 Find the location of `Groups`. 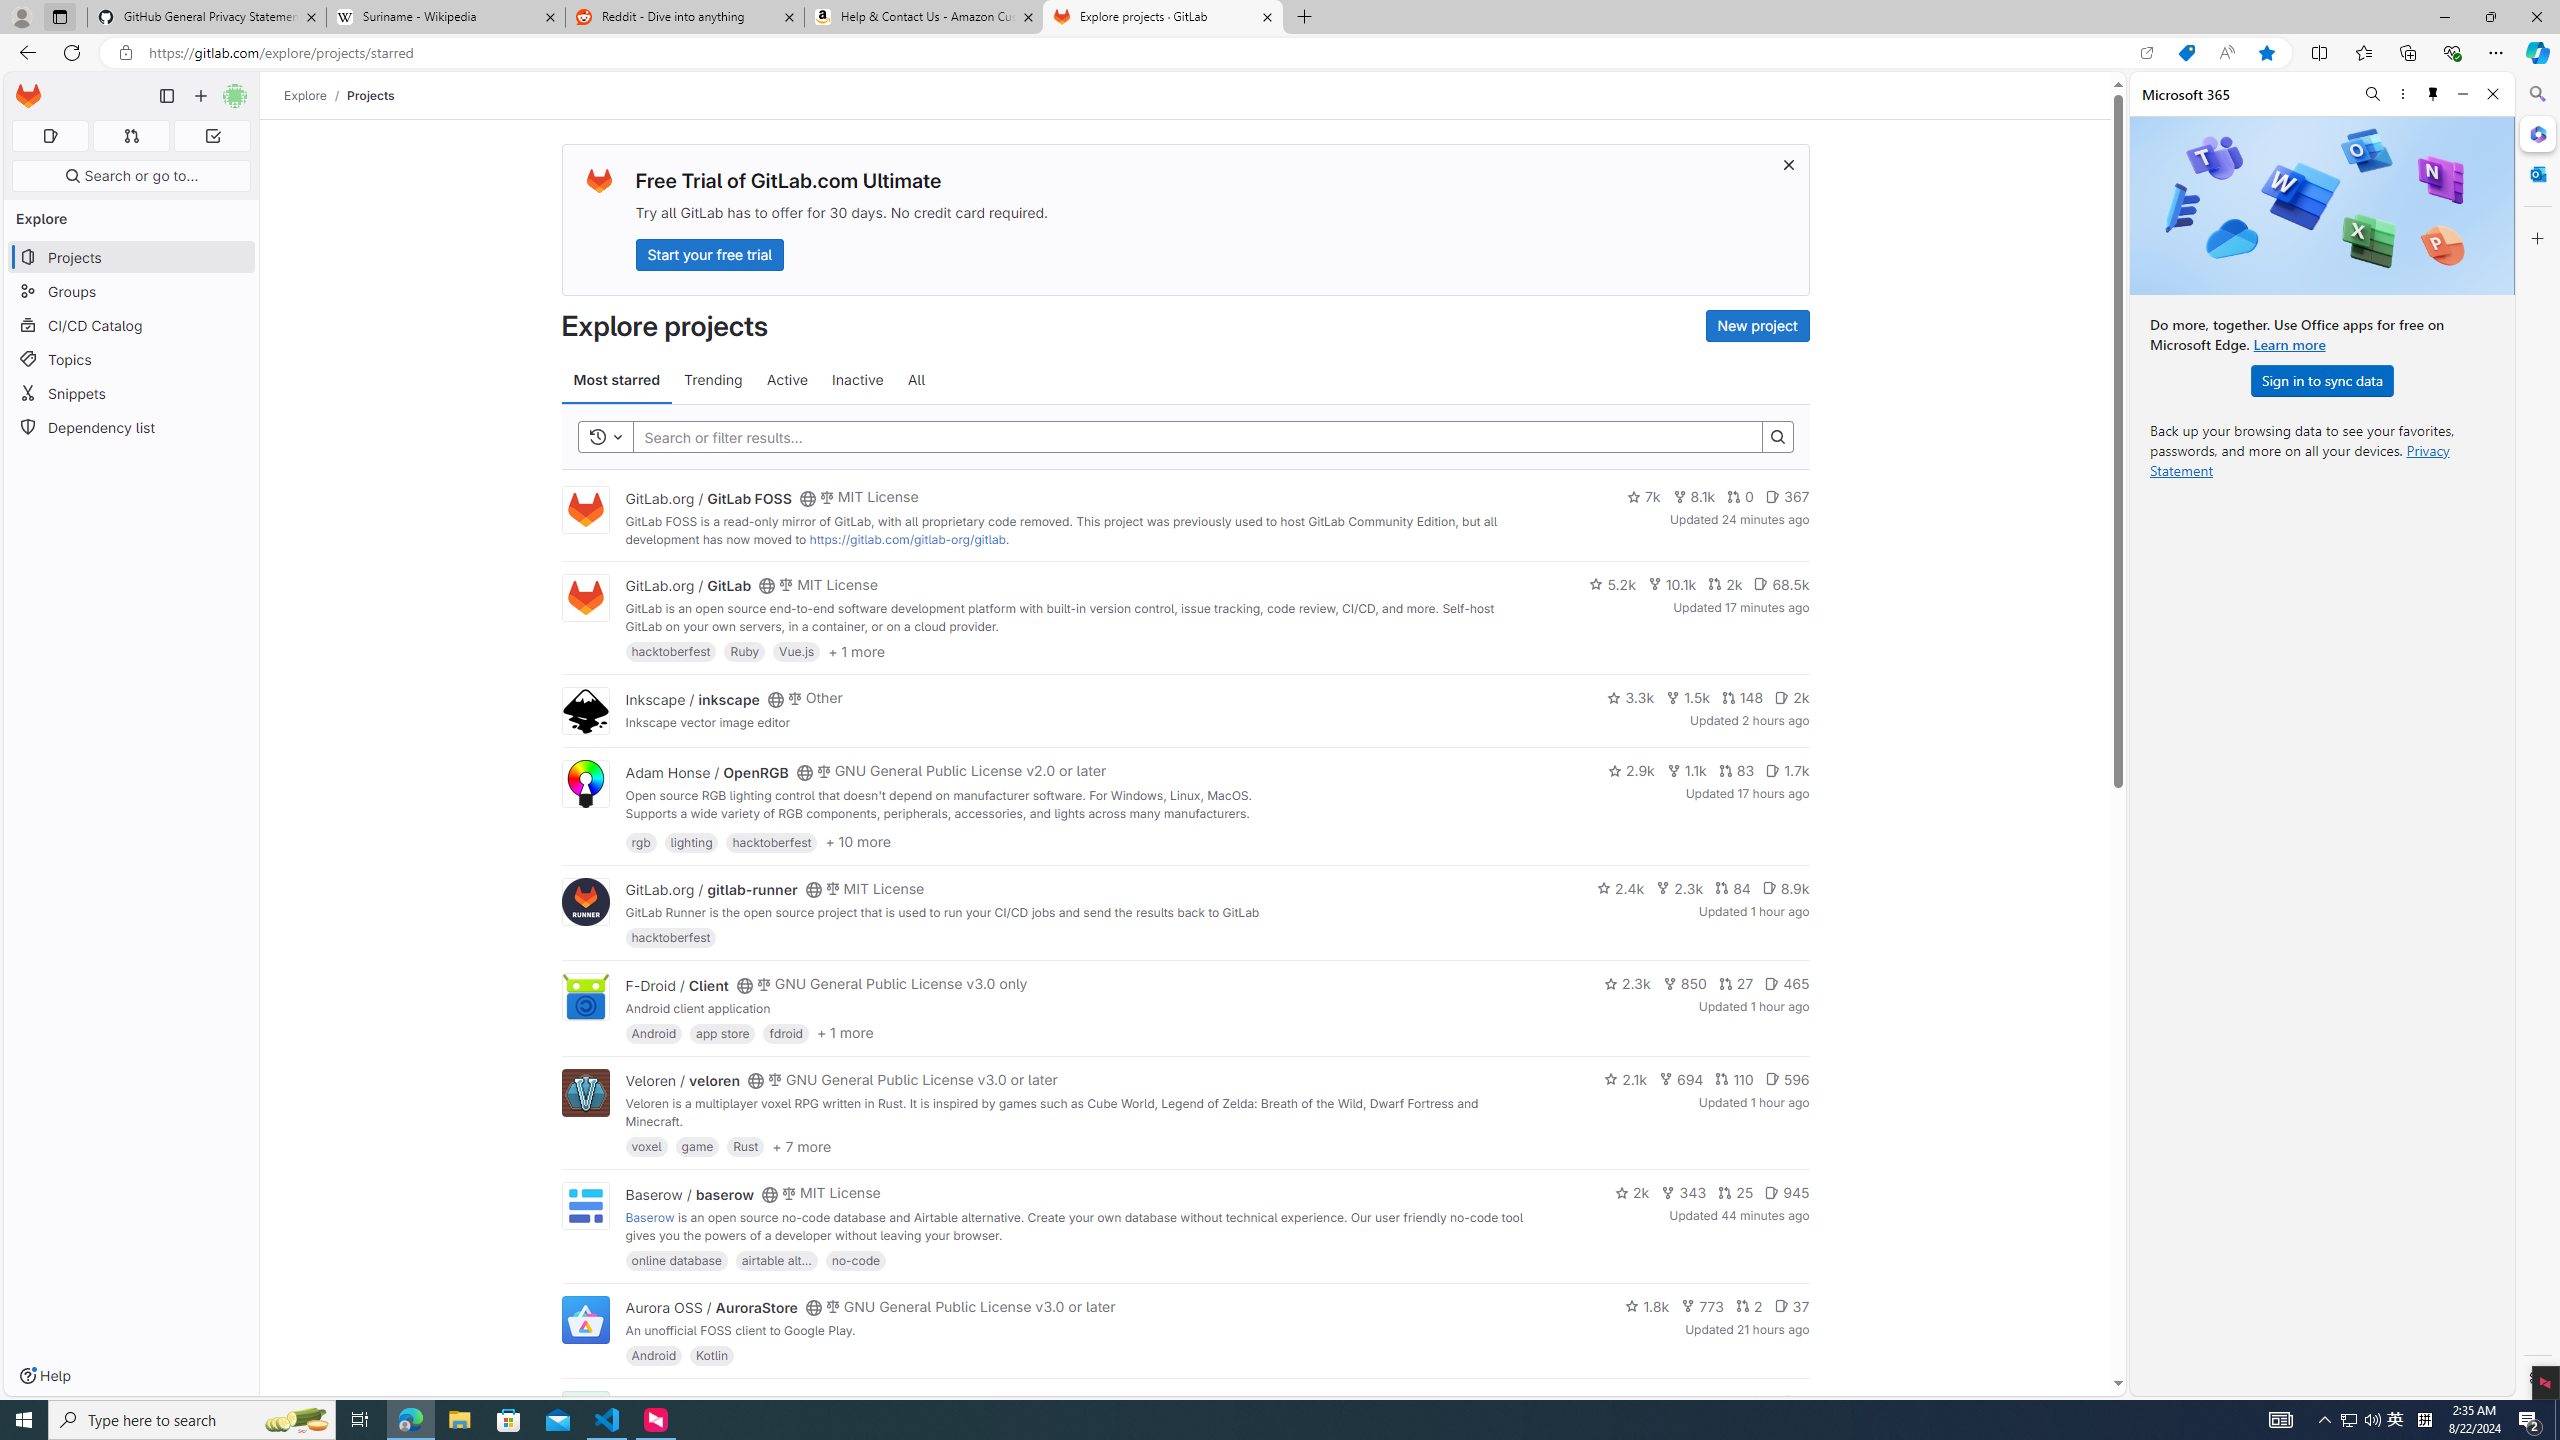

Groups is located at coordinates (132, 292).